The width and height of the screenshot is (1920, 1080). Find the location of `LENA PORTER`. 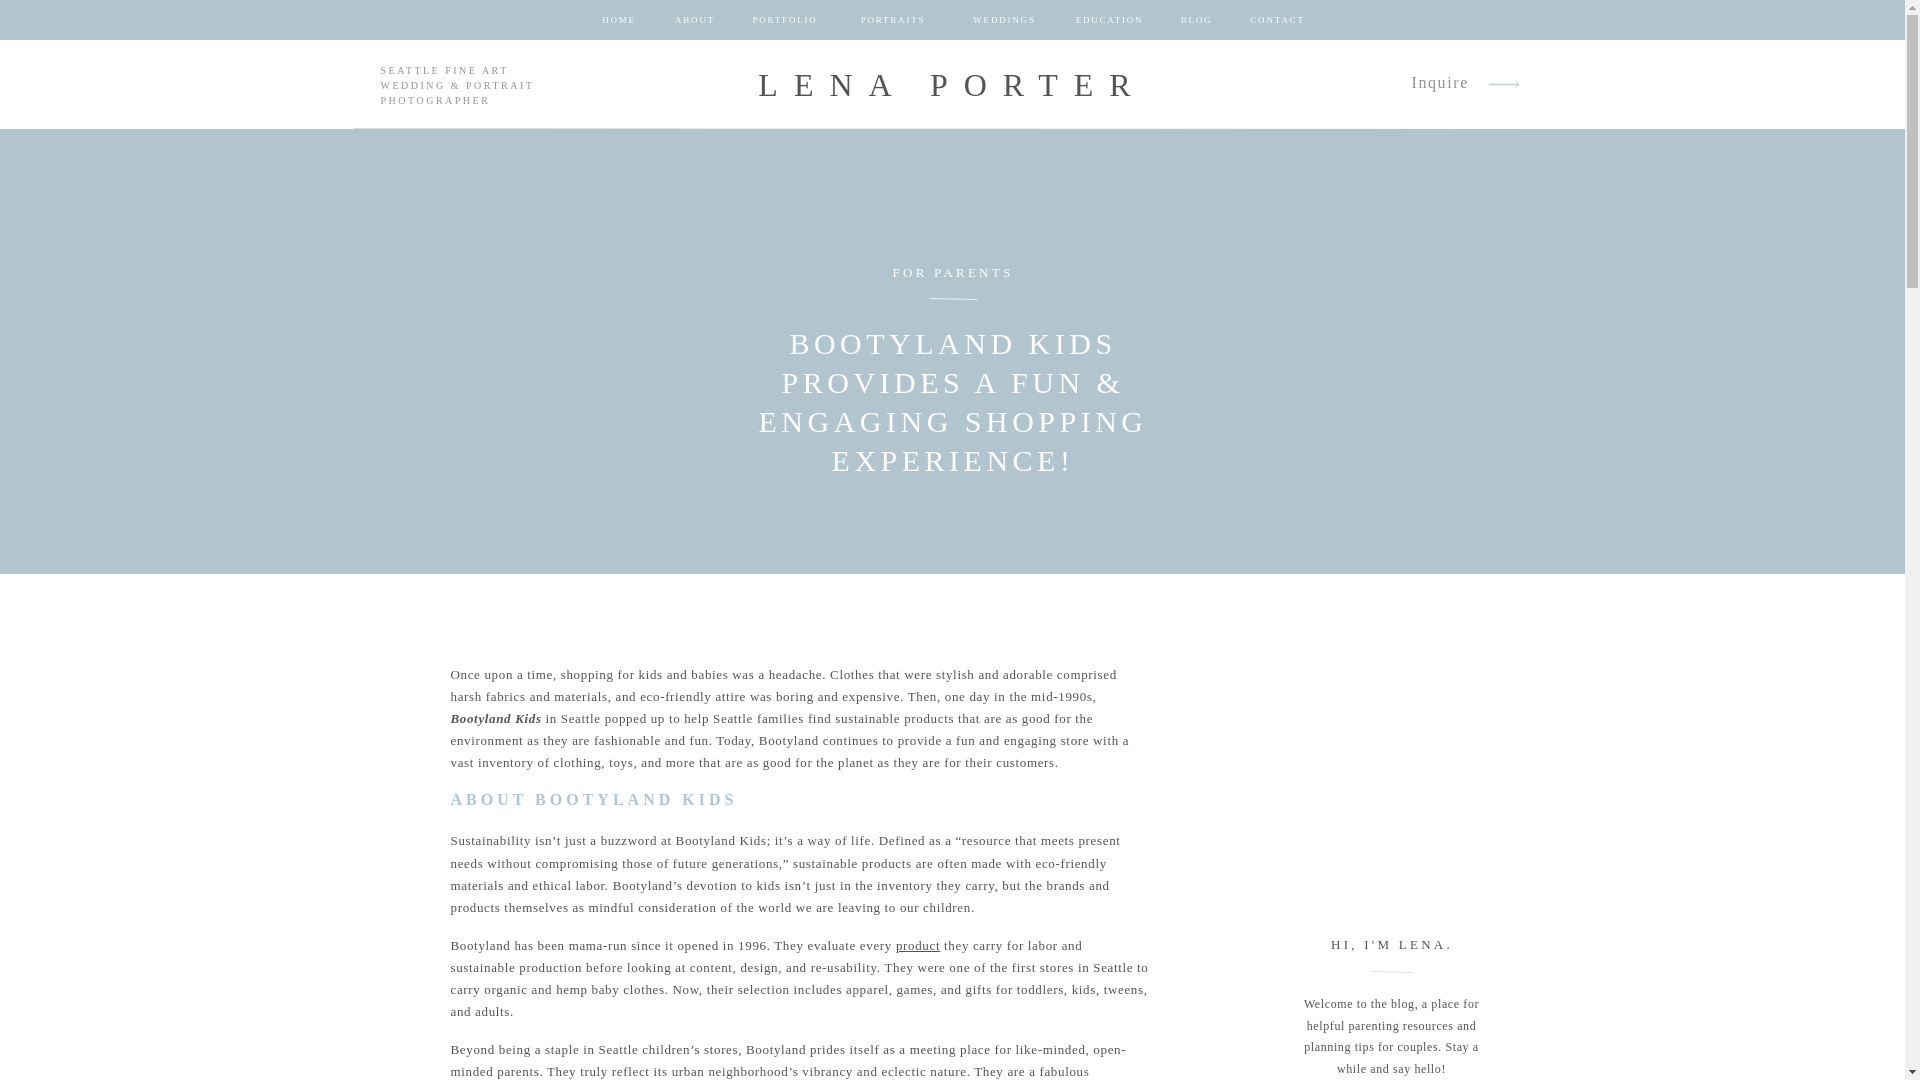

LENA PORTER is located at coordinates (952, 84).